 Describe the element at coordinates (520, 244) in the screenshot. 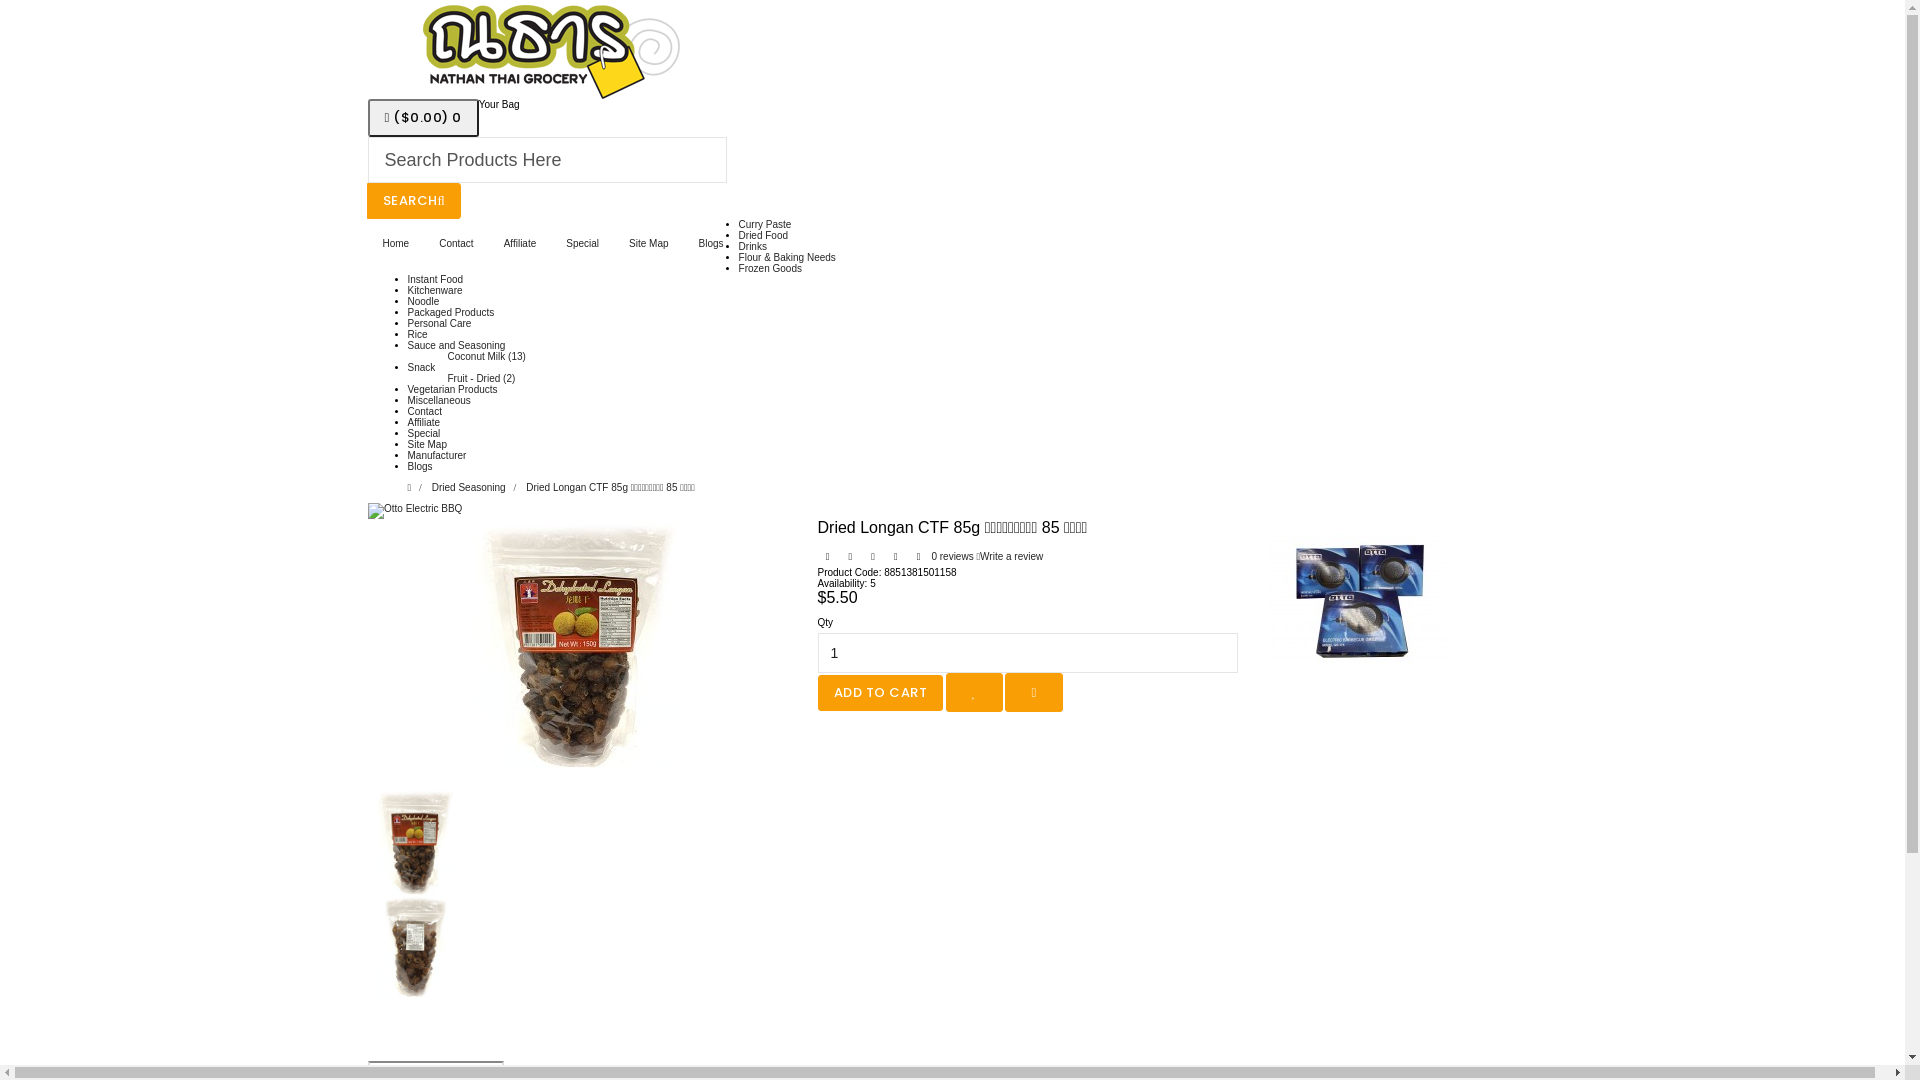

I see `Affiliate` at that location.